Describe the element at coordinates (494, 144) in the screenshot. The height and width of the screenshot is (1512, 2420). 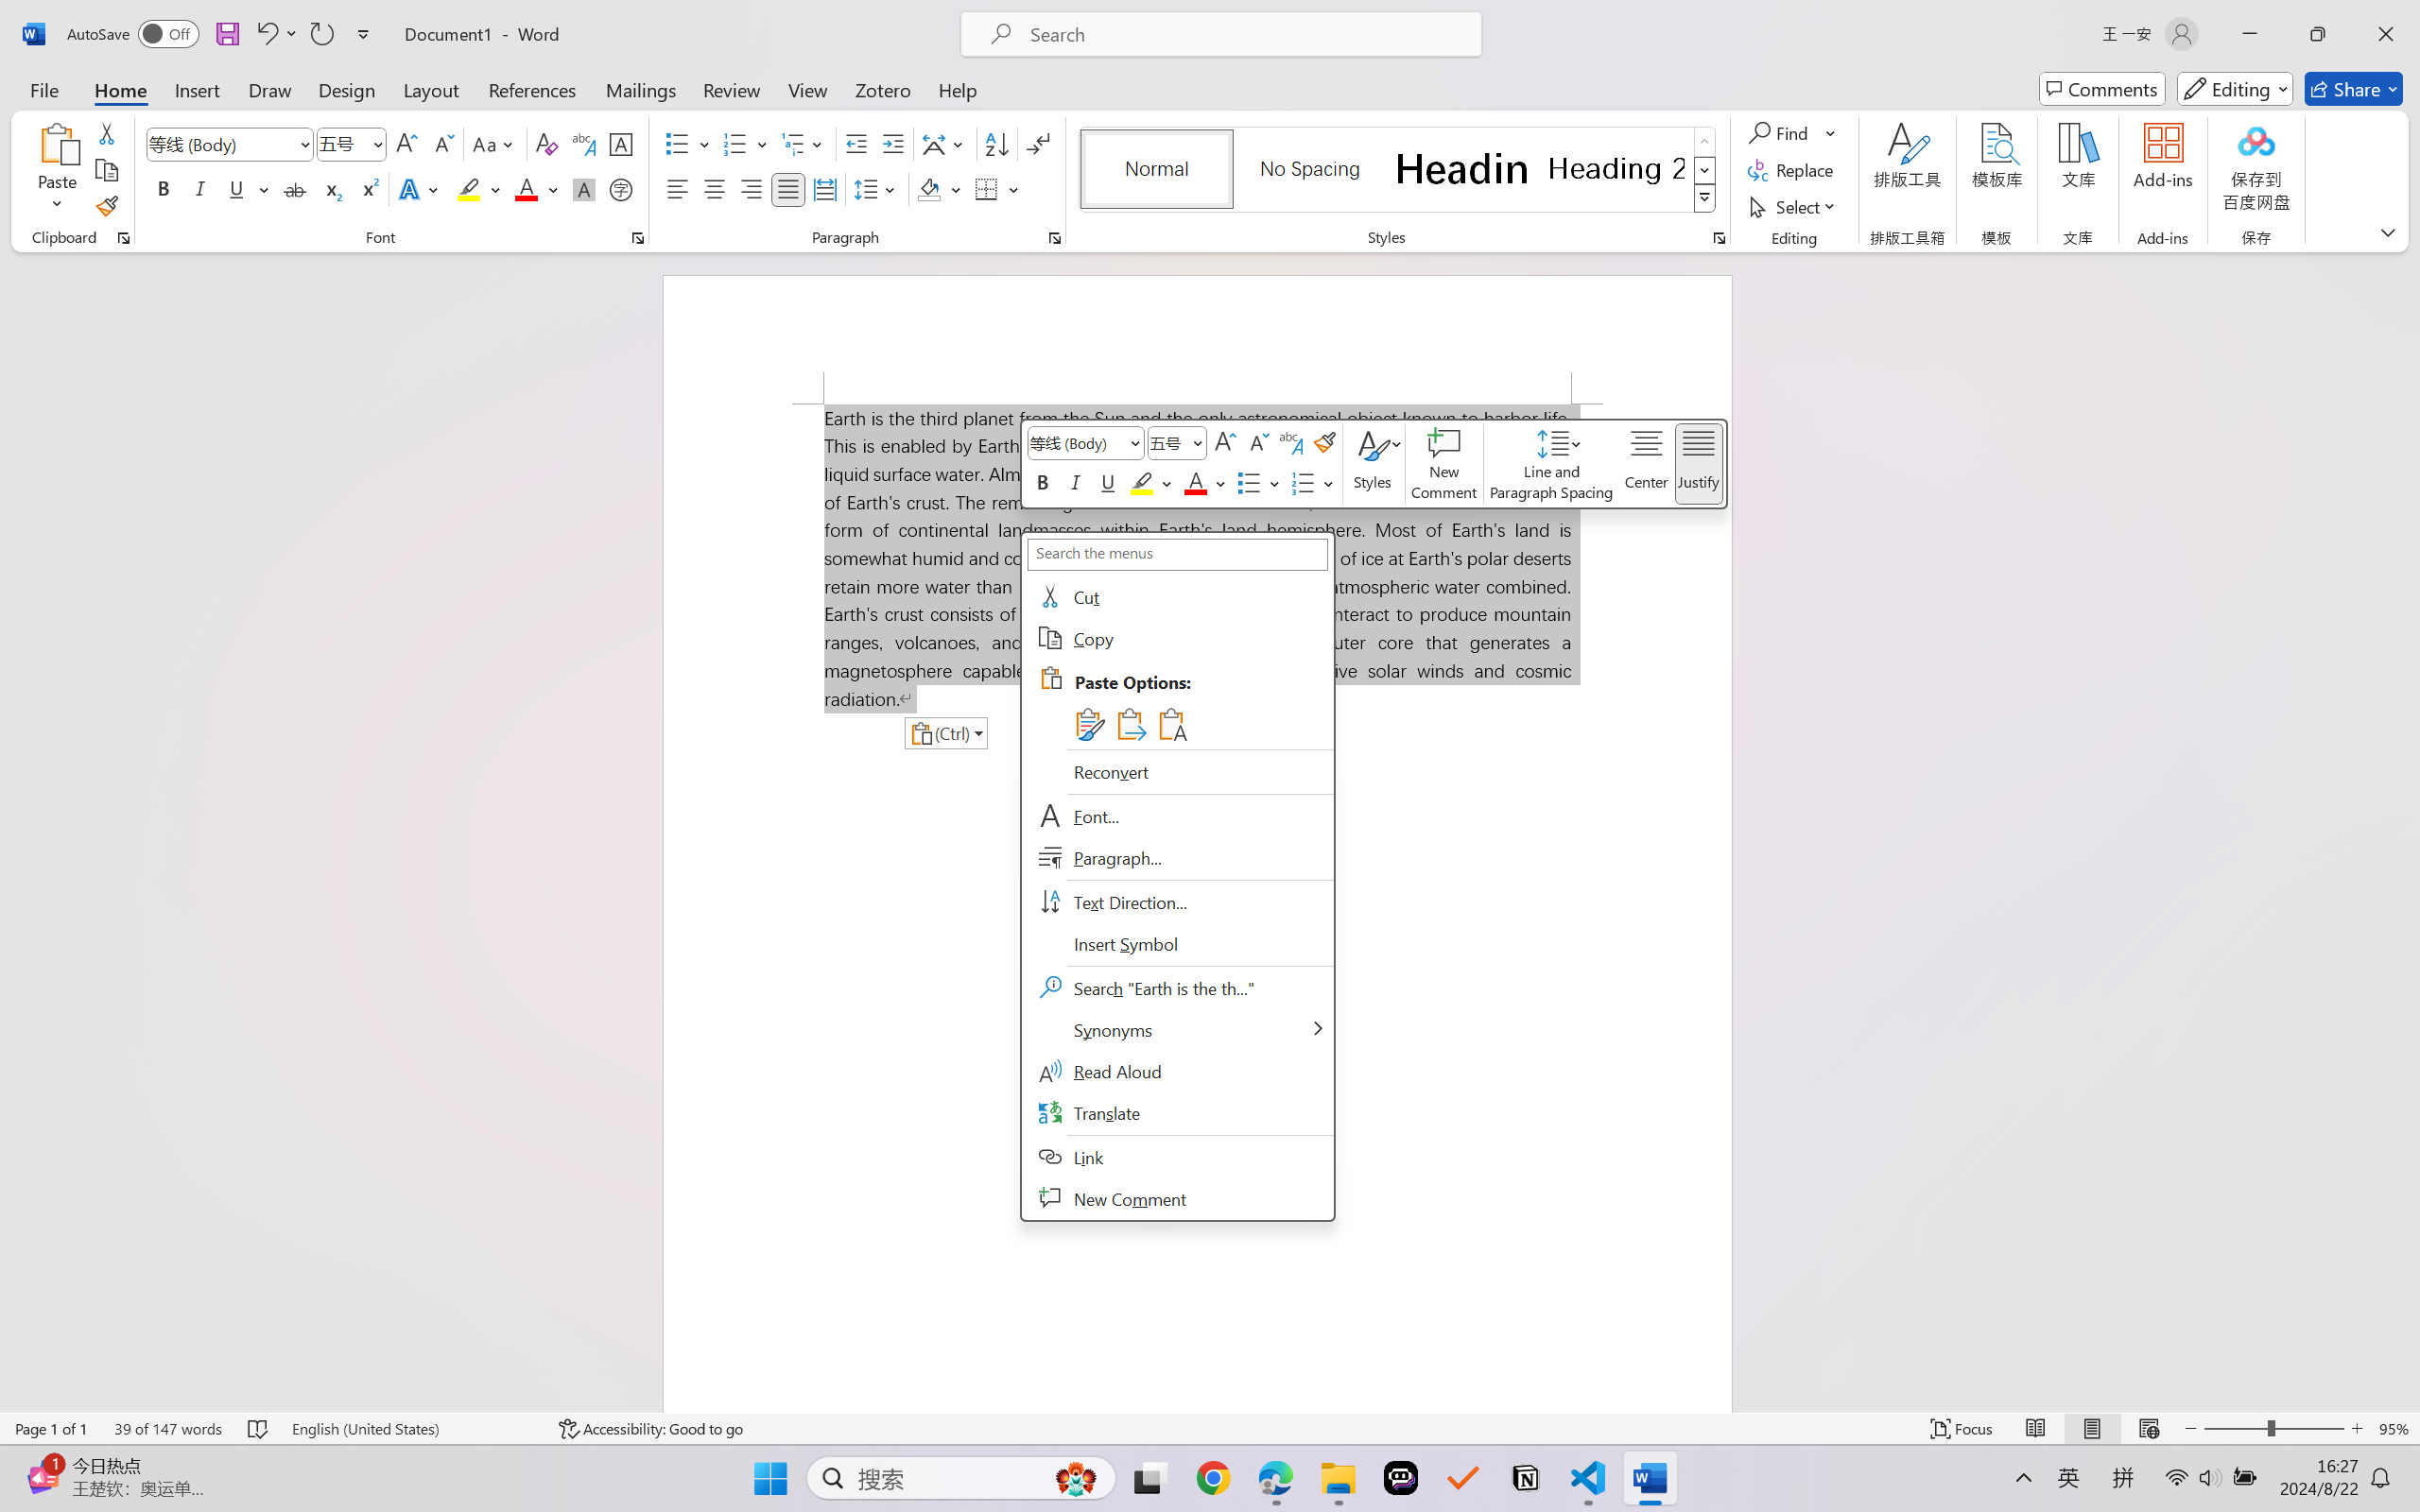
I see `Change Case` at that location.